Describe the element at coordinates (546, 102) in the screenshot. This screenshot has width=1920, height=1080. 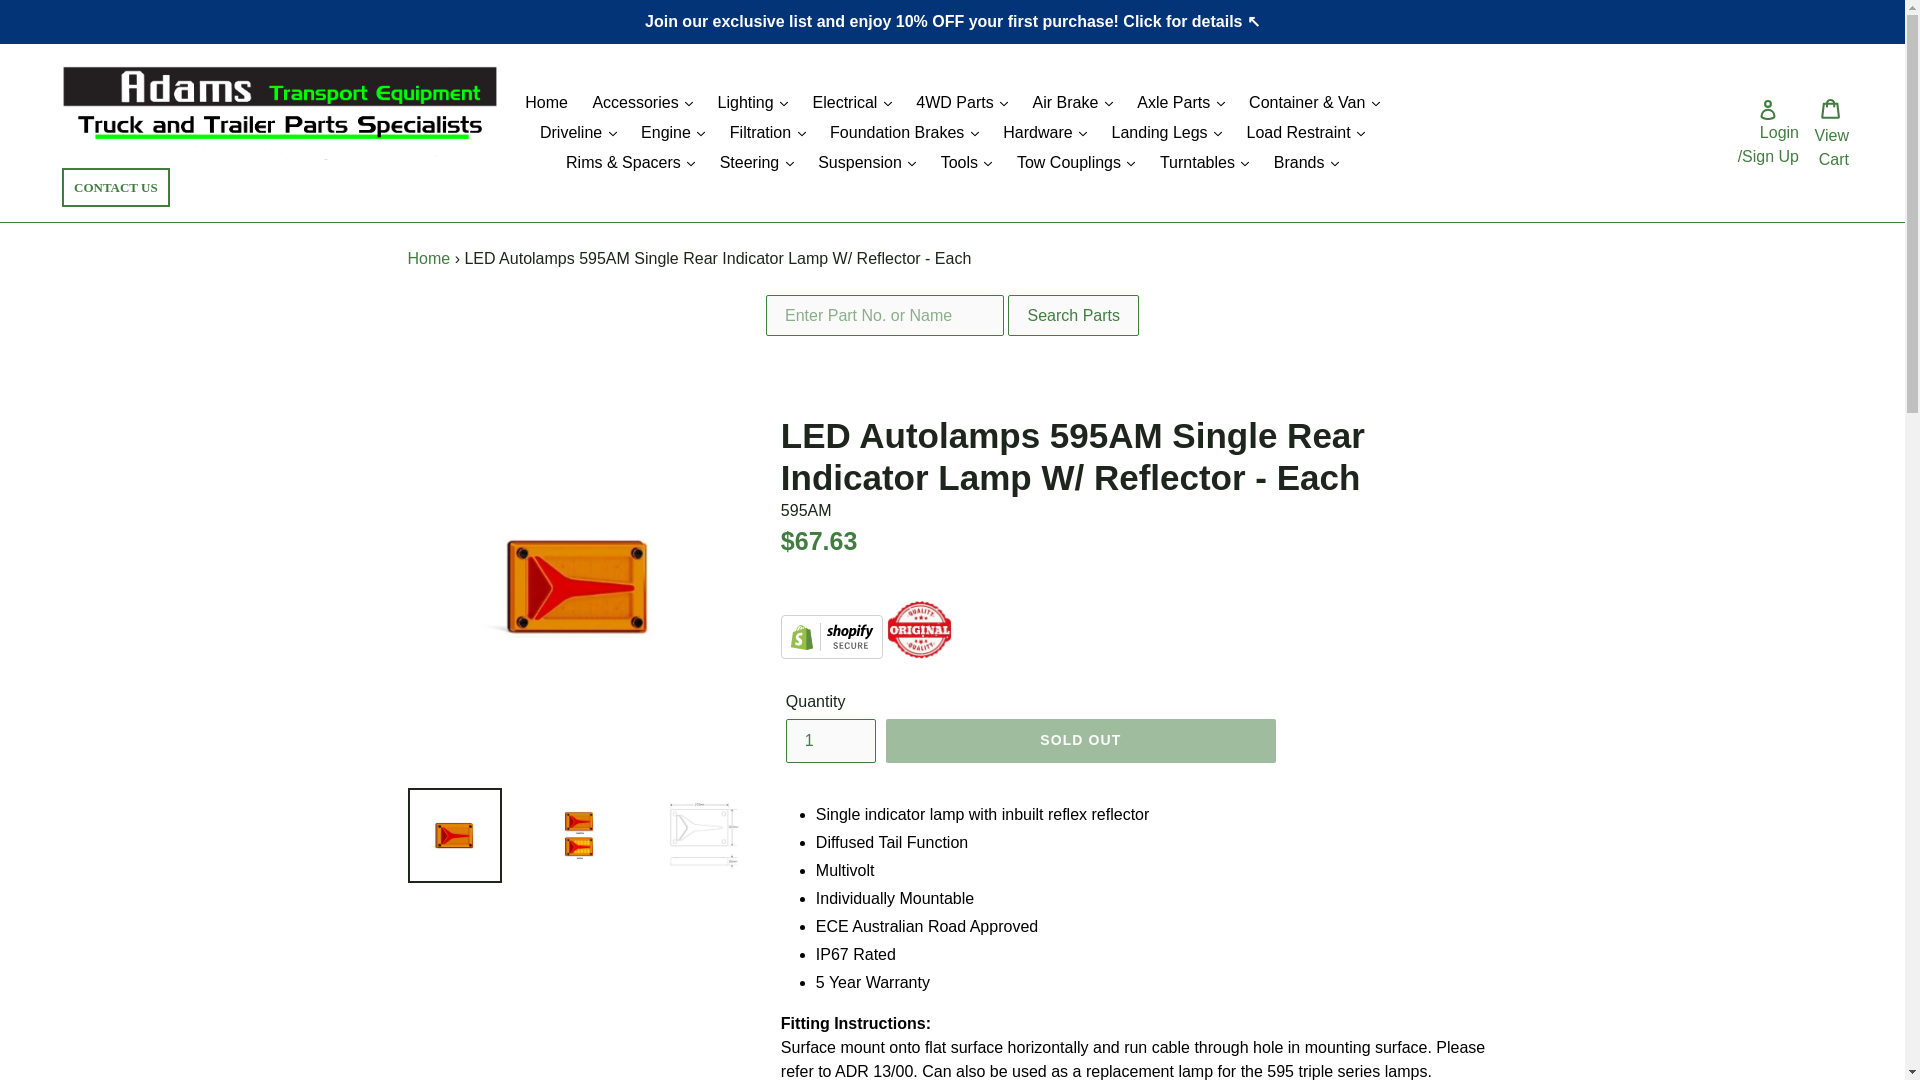
I see `Home` at that location.